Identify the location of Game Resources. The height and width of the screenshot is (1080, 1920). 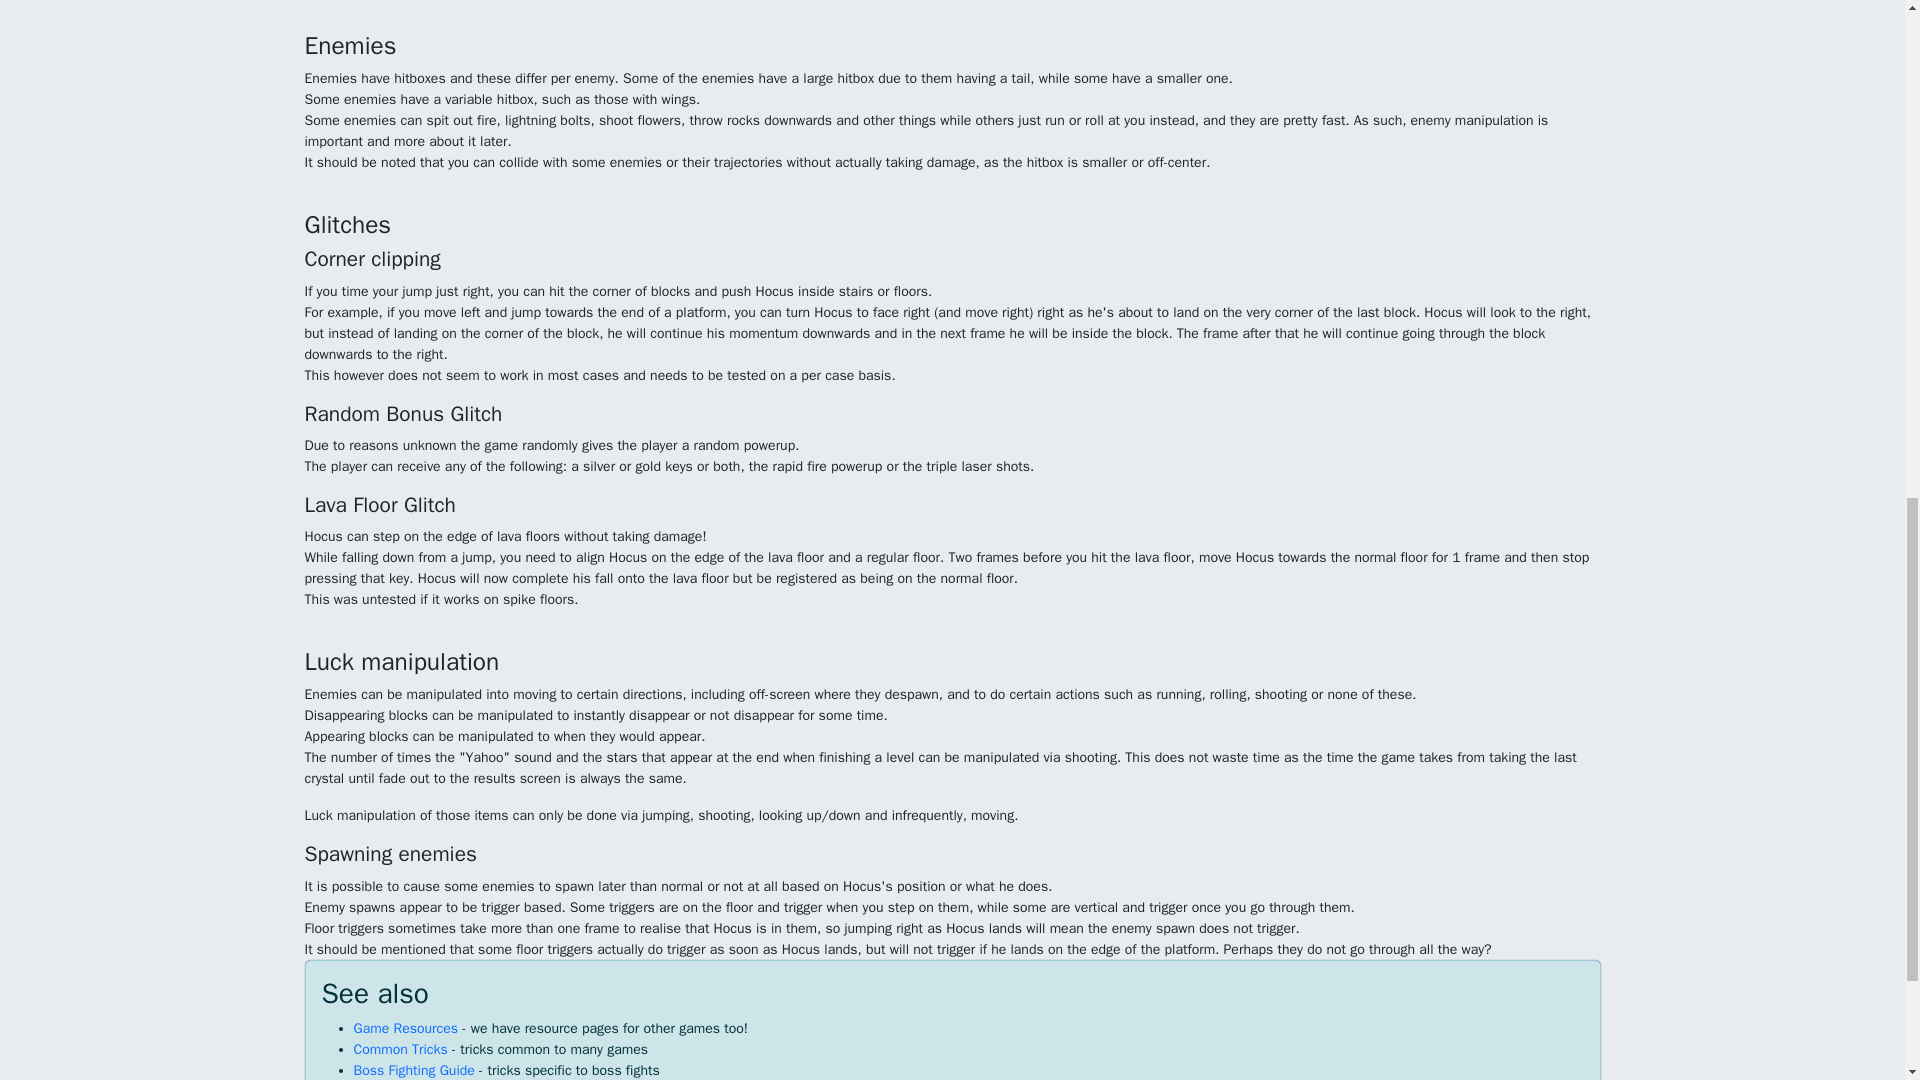
(406, 1028).